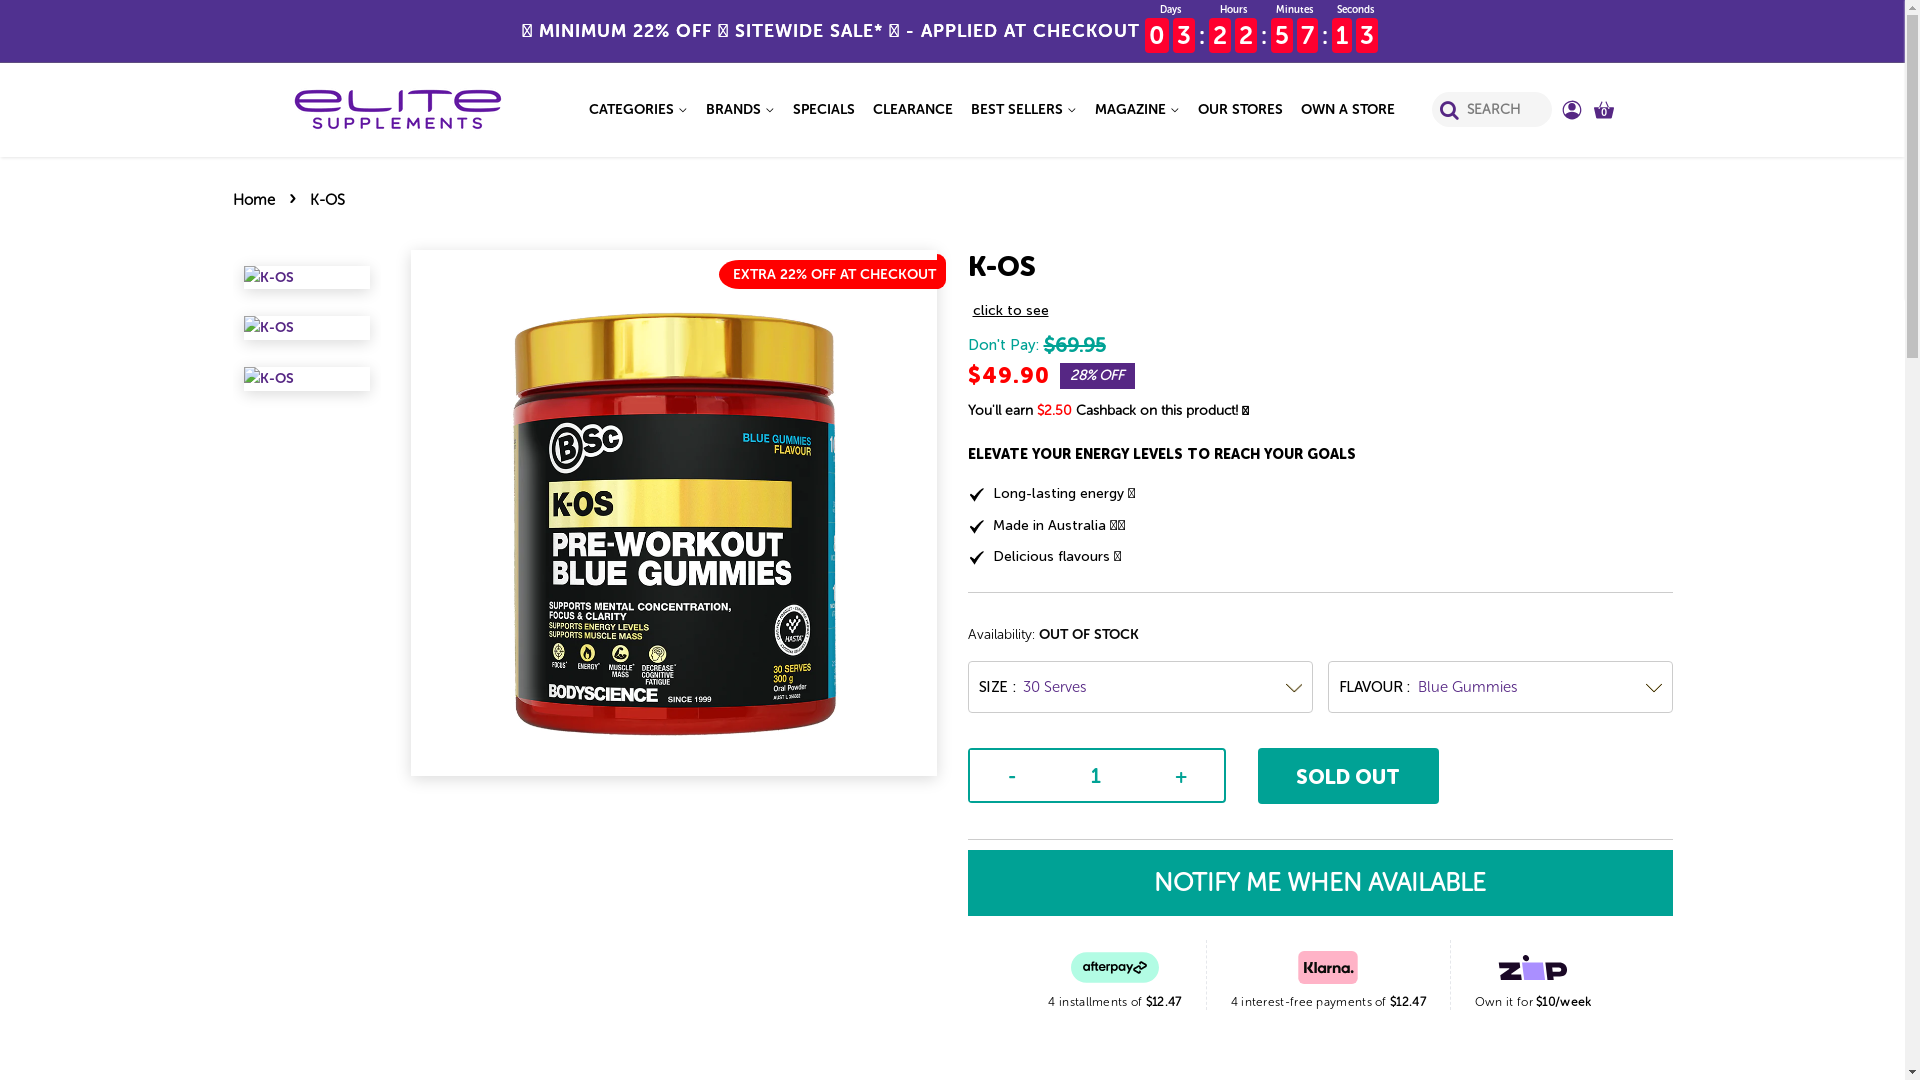  Describe the element at coordinates (1534, 975) in the screenshot. I see `Own it for $10/week` at that location.